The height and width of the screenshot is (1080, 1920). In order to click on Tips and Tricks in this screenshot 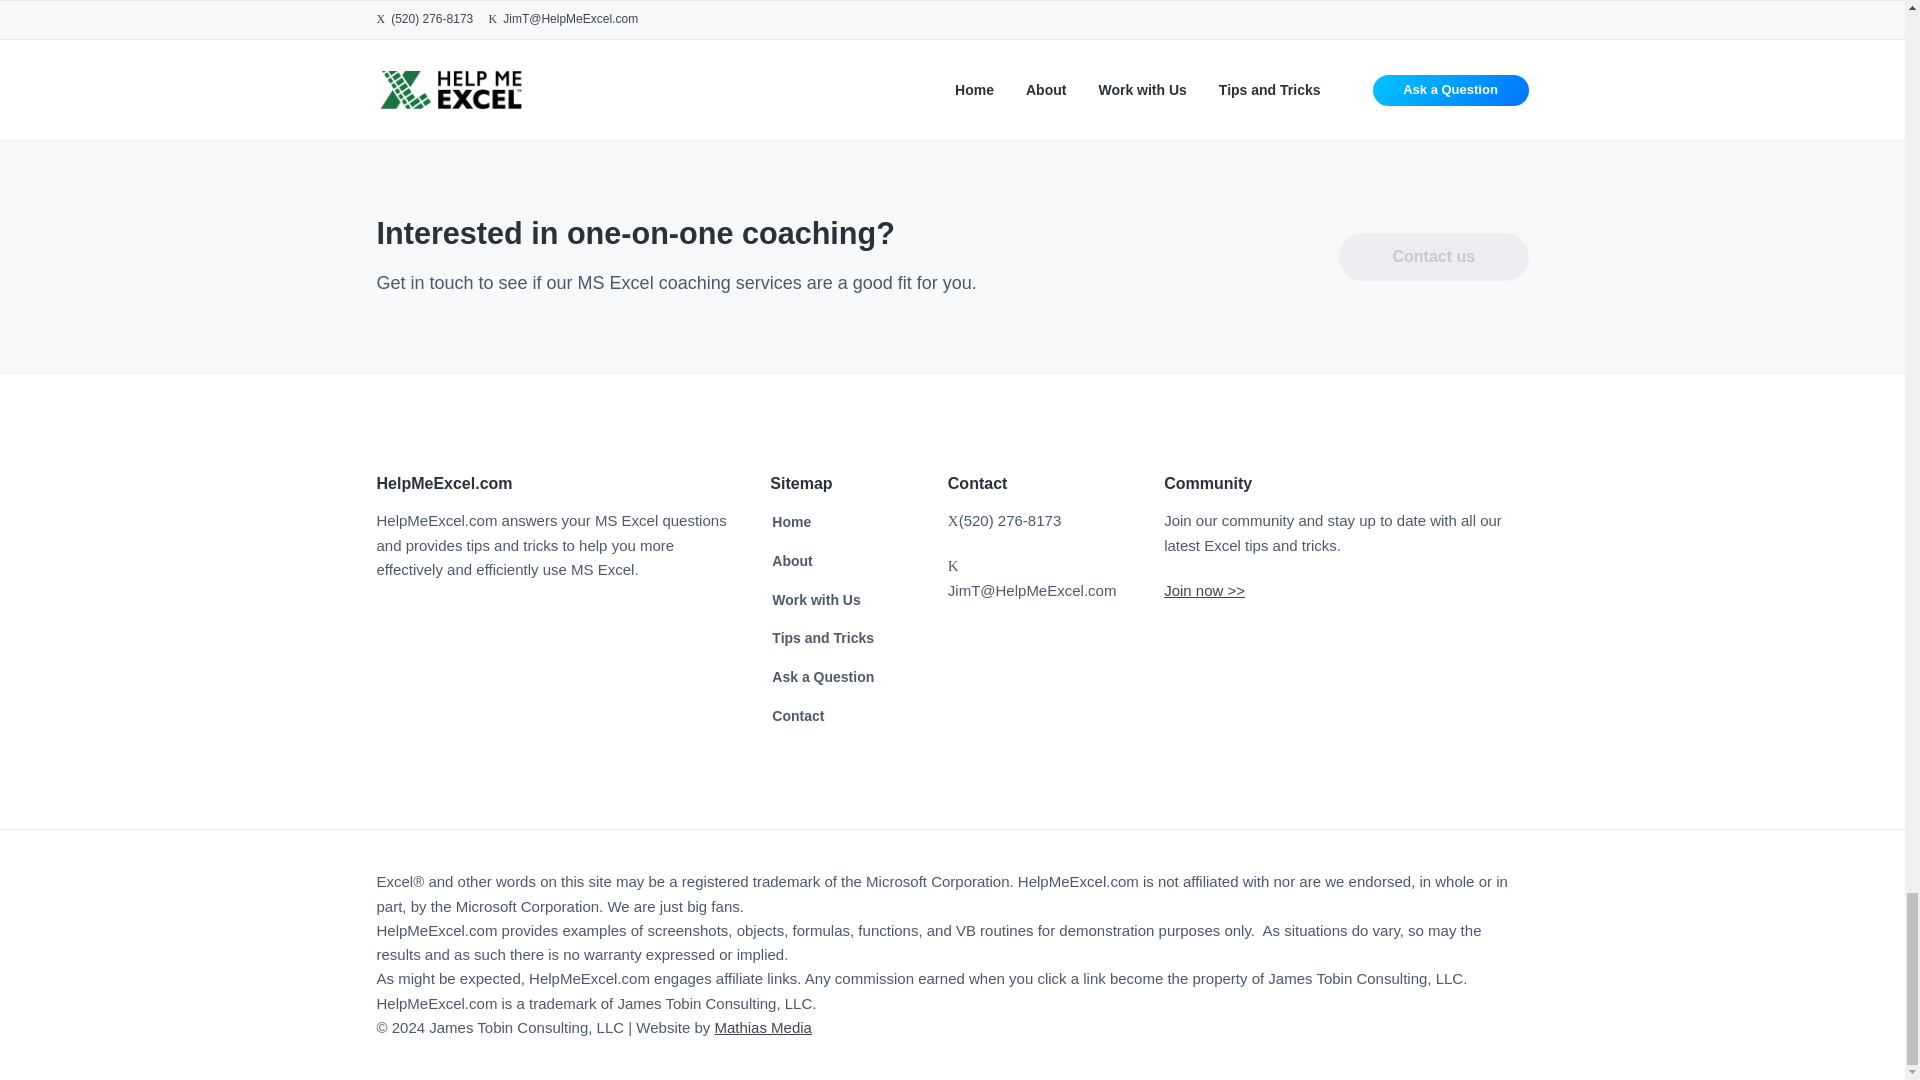, I will do `click(822, 638)`.